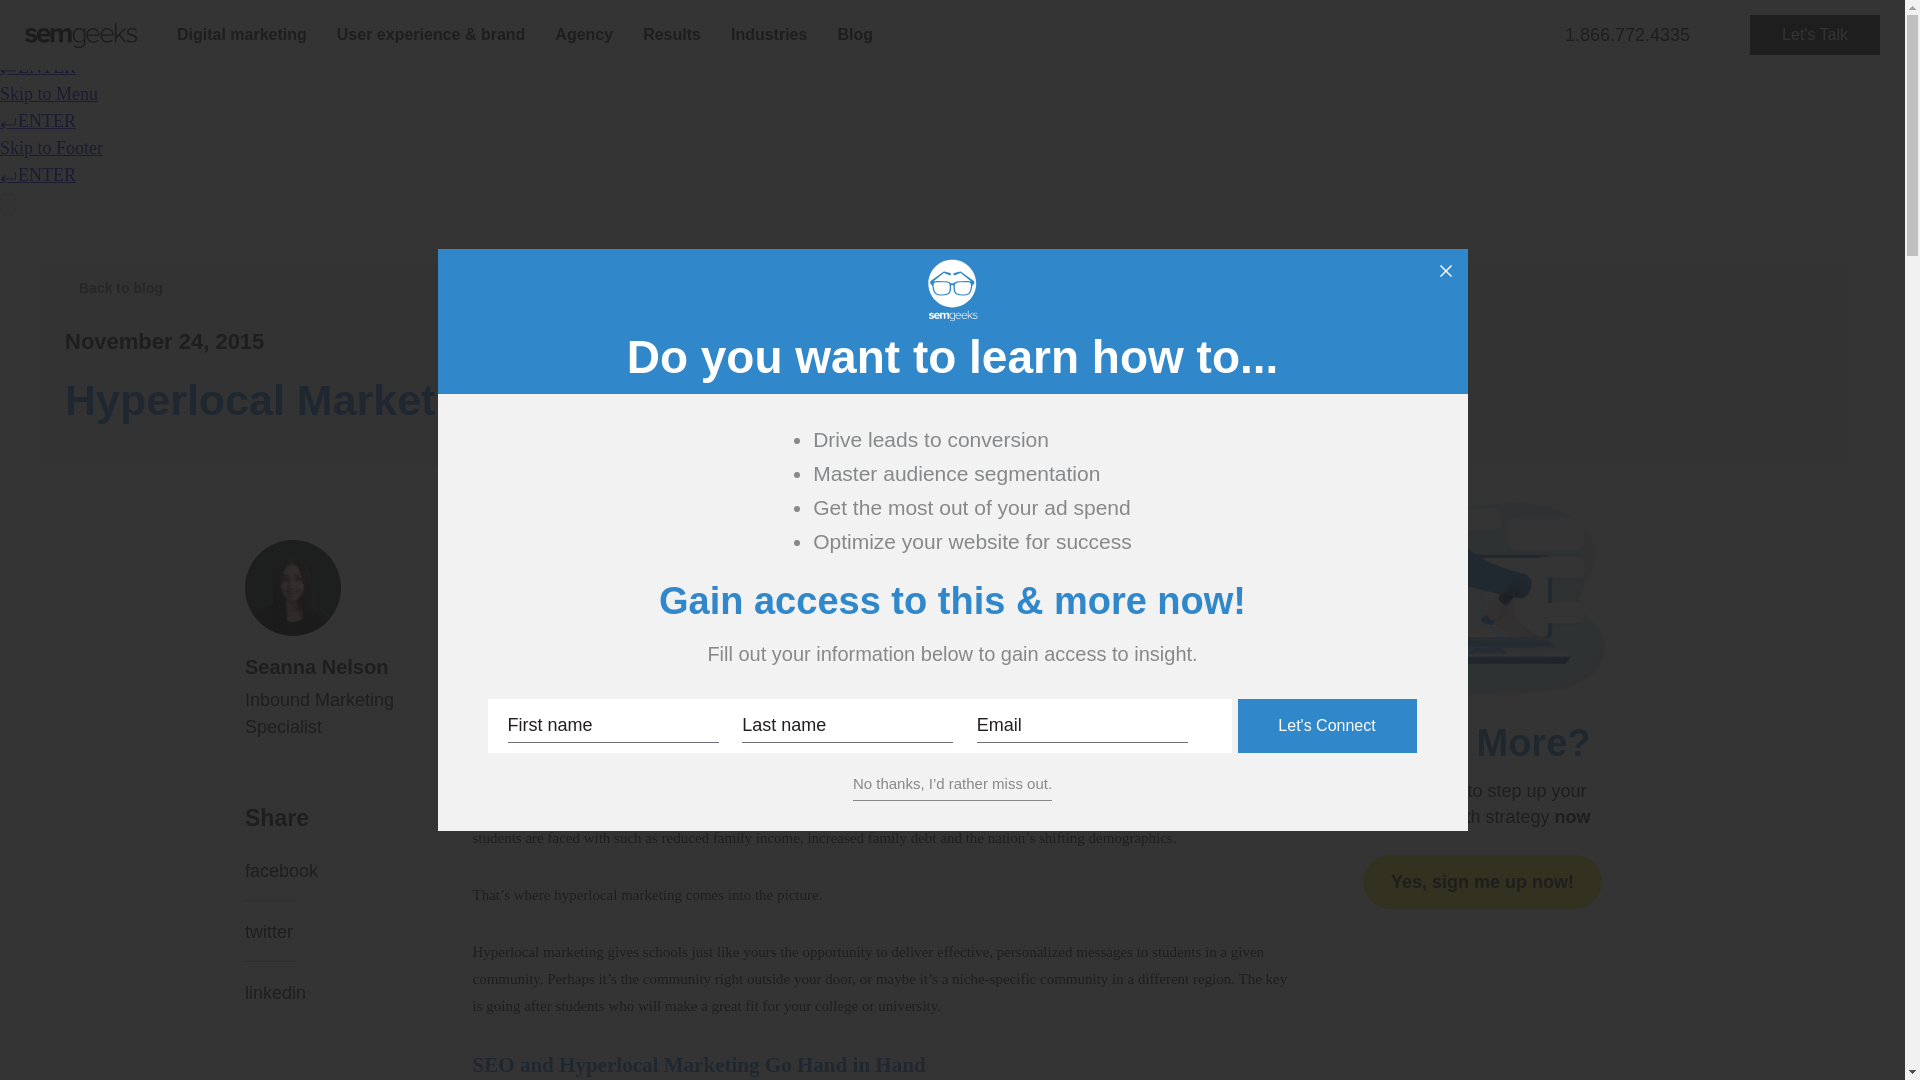  What do you see at coordinates (849, 12) in the screenshot?
I see `Analytics` at bounding box center [849, 12].